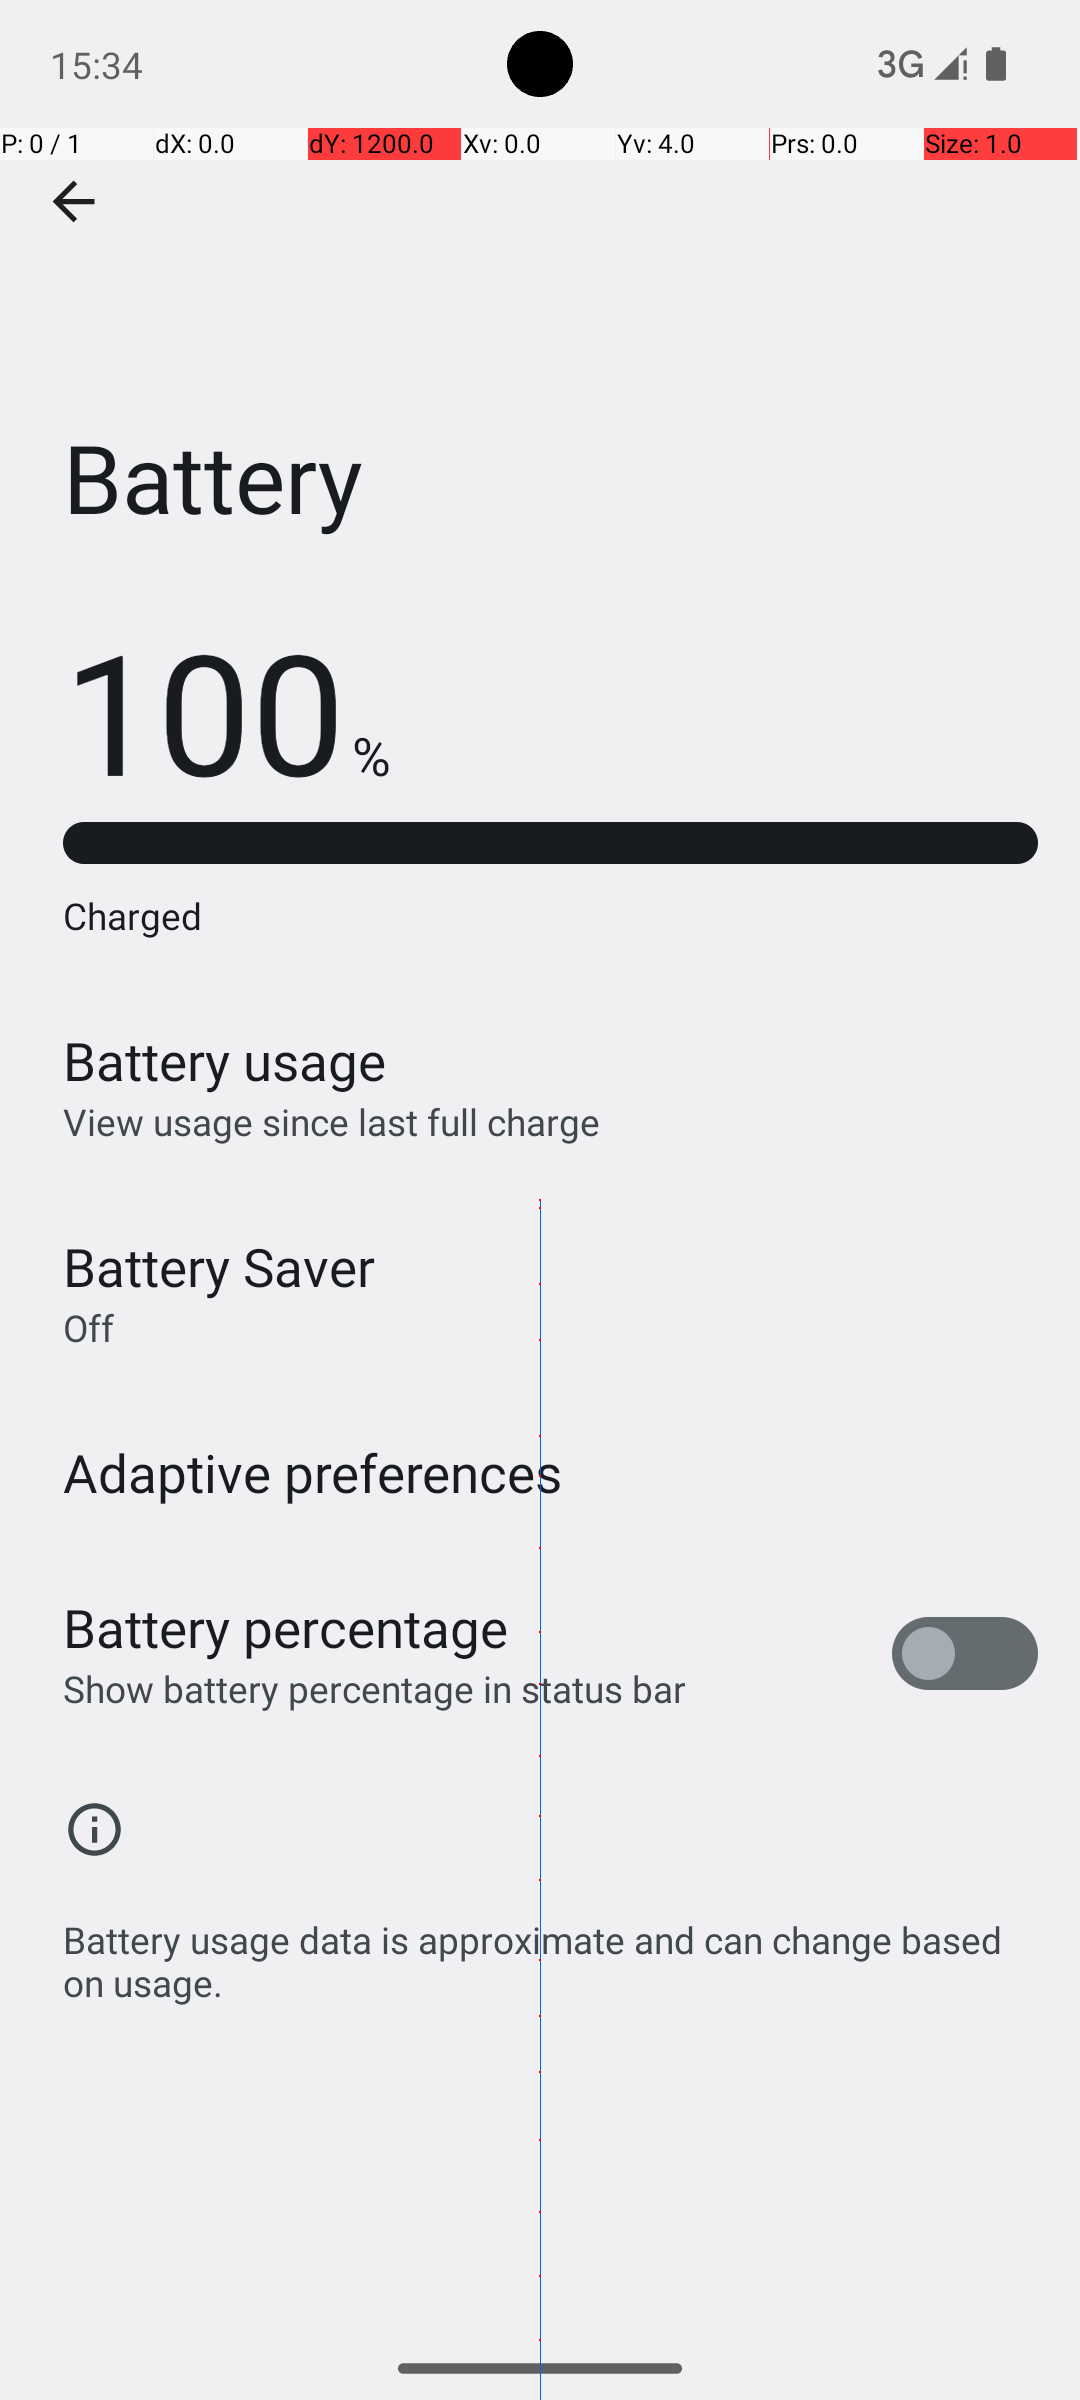  What do you see at coordinates (225, 1060) in the screenshot?
I see `Battery usage` at bounding box center [225, 1060].